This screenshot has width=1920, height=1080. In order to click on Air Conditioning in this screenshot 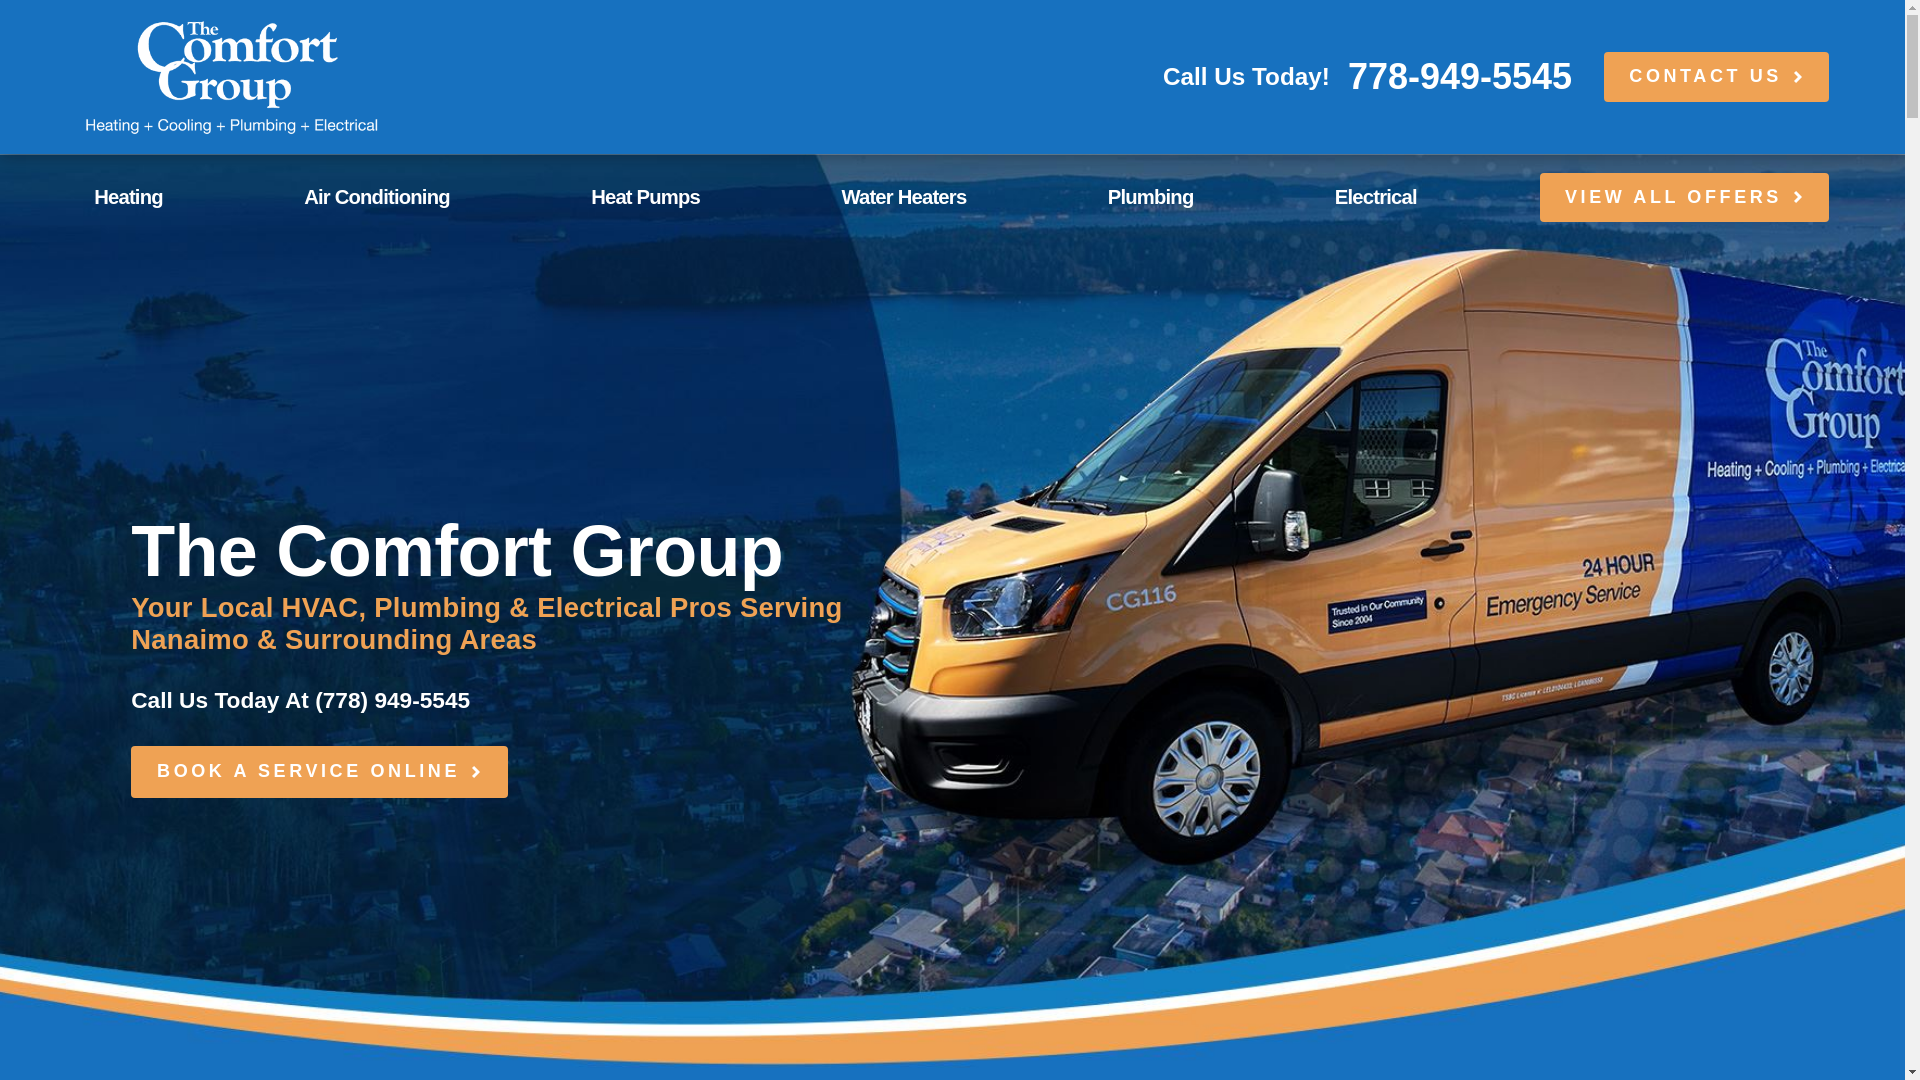, I will do `click(412, 197)`.